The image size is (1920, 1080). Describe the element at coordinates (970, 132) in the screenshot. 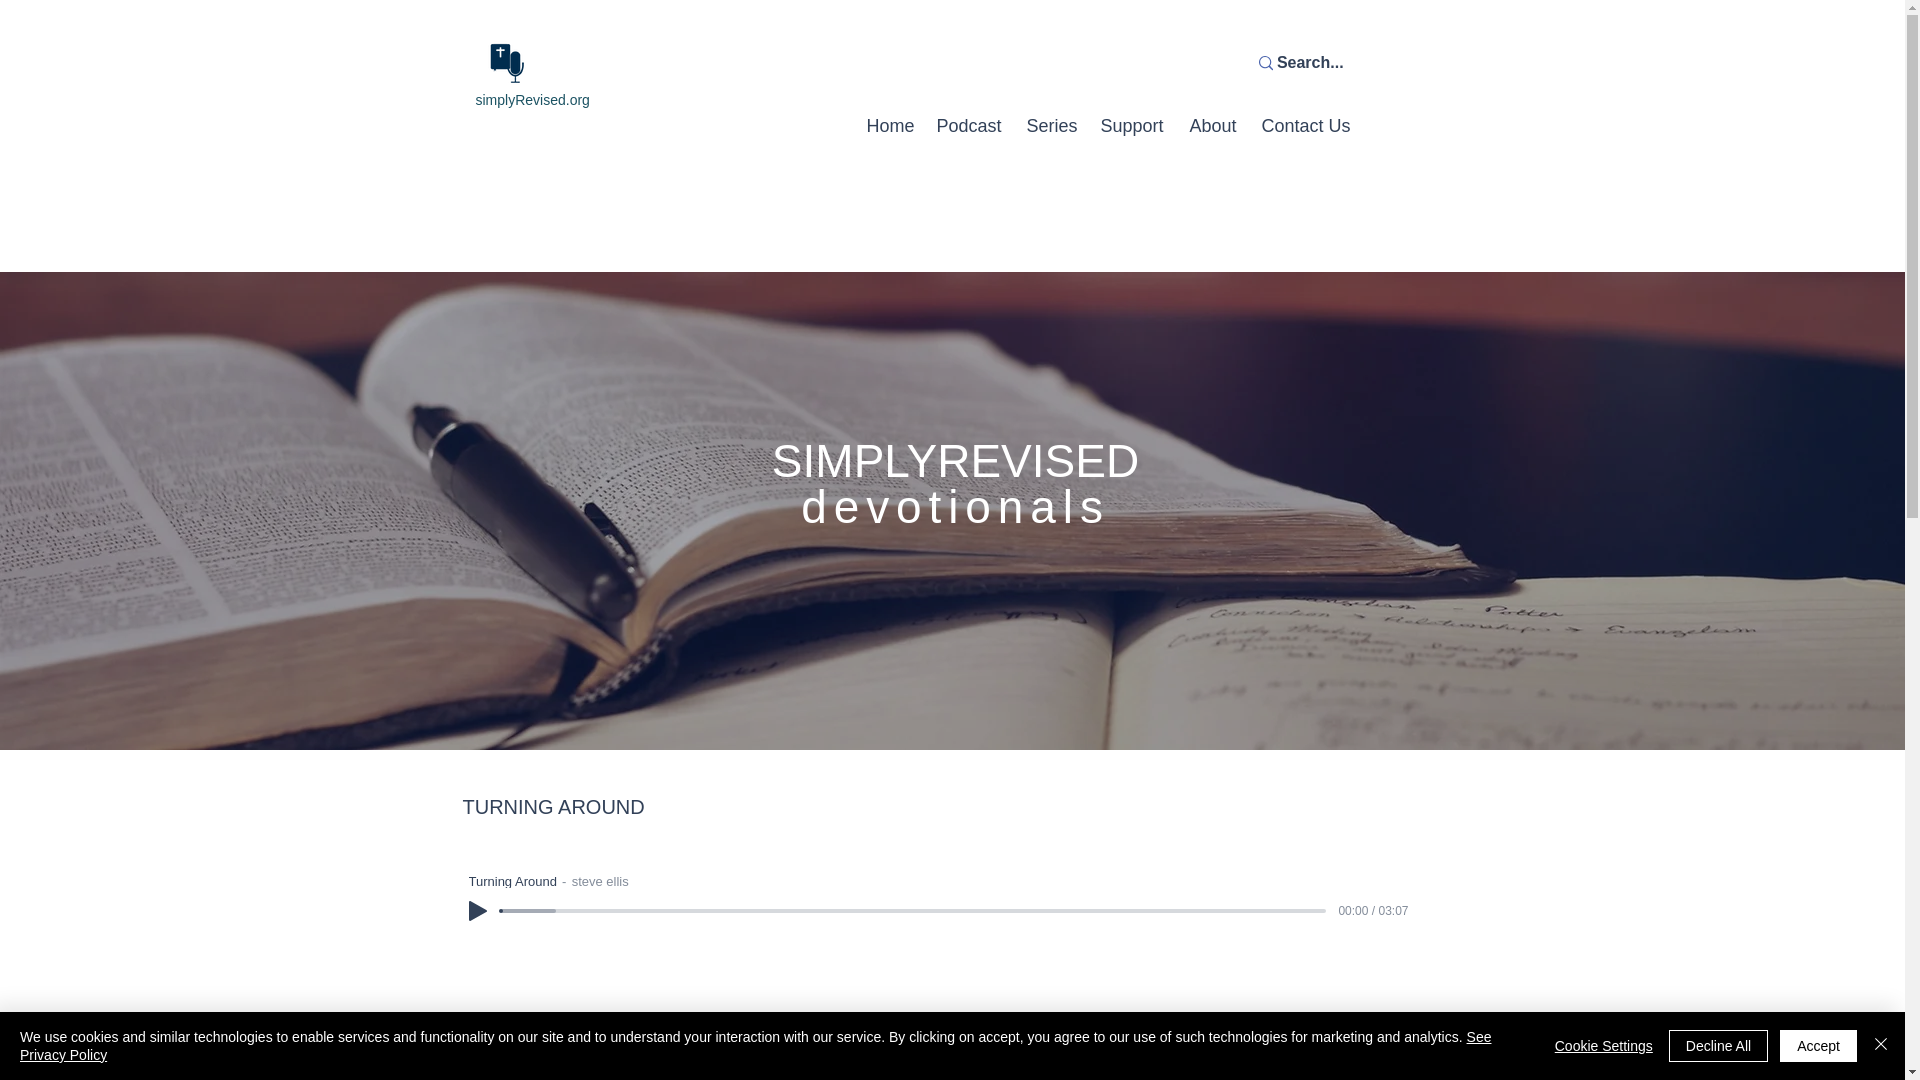

I see `Podcast` at that location.